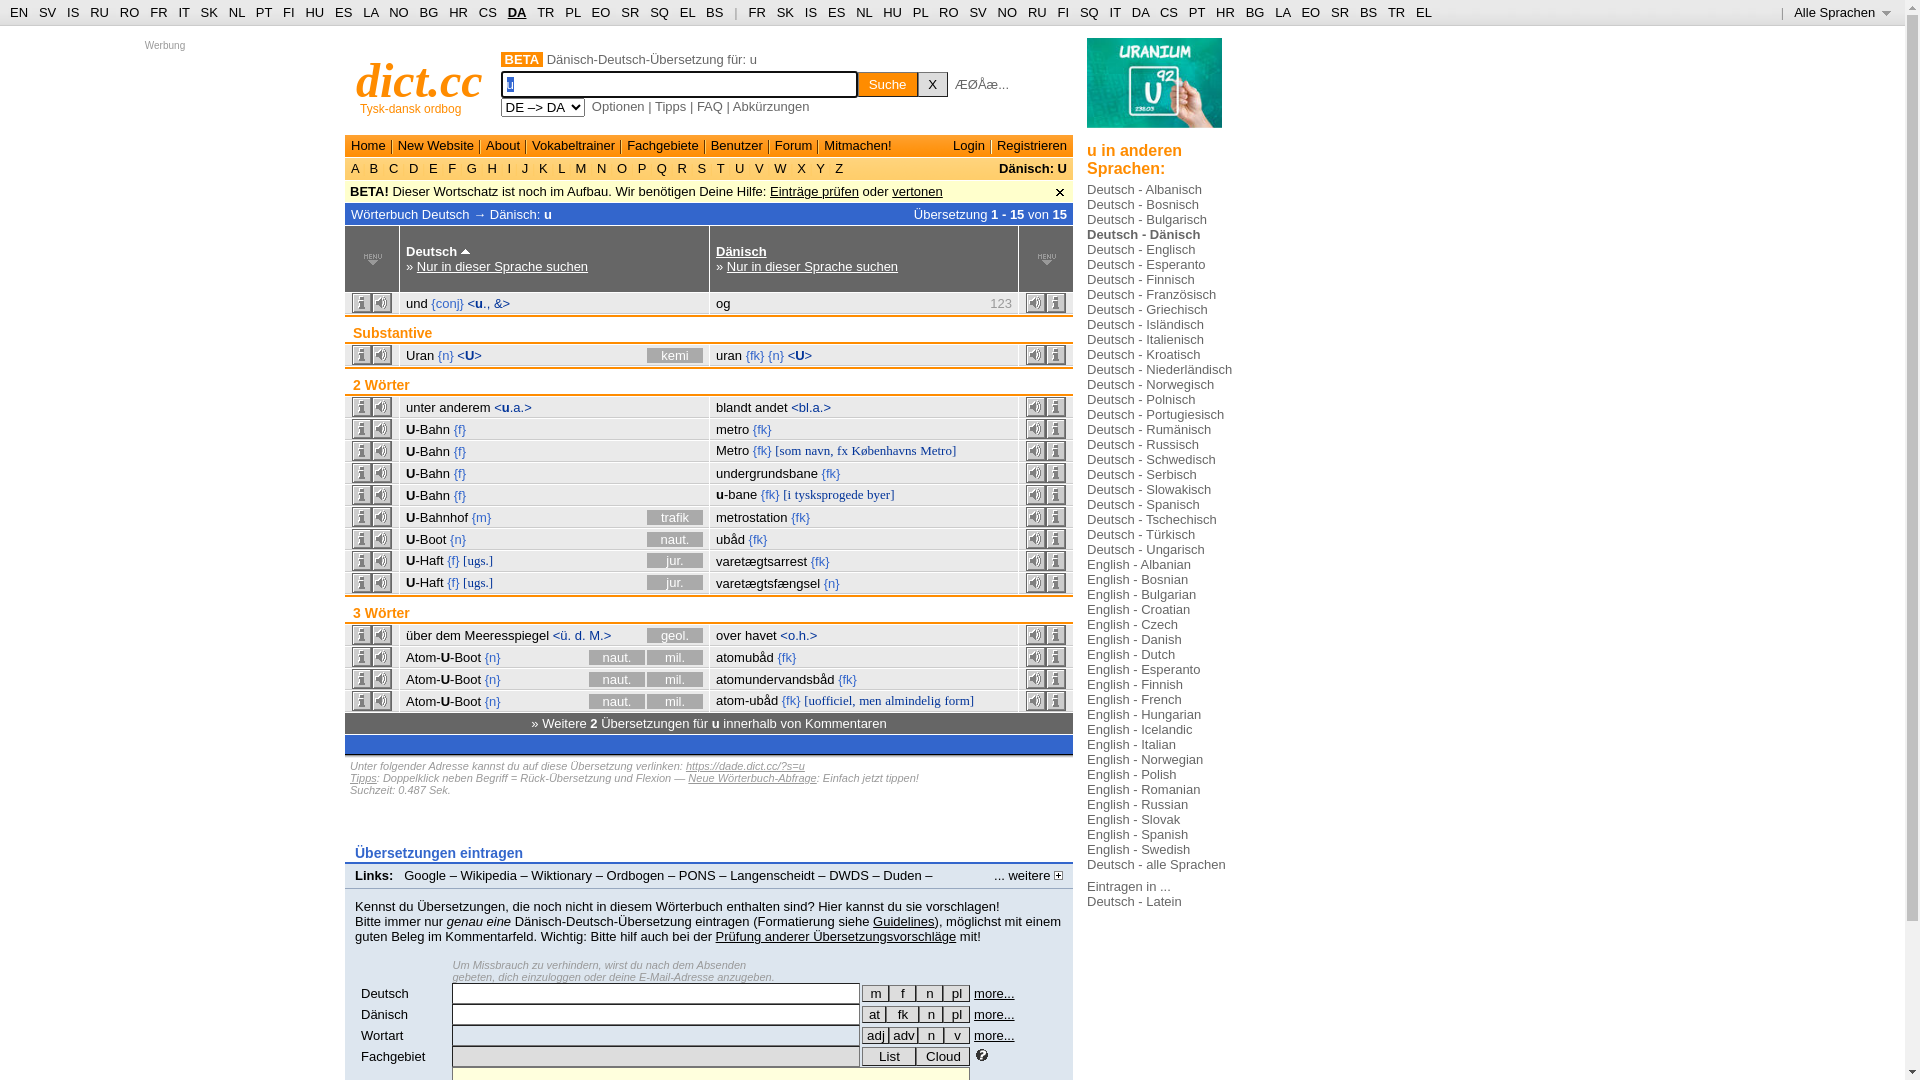 The width and height of the screenshot is (1920, 1080). I want to click on n, so click(931, 1036).